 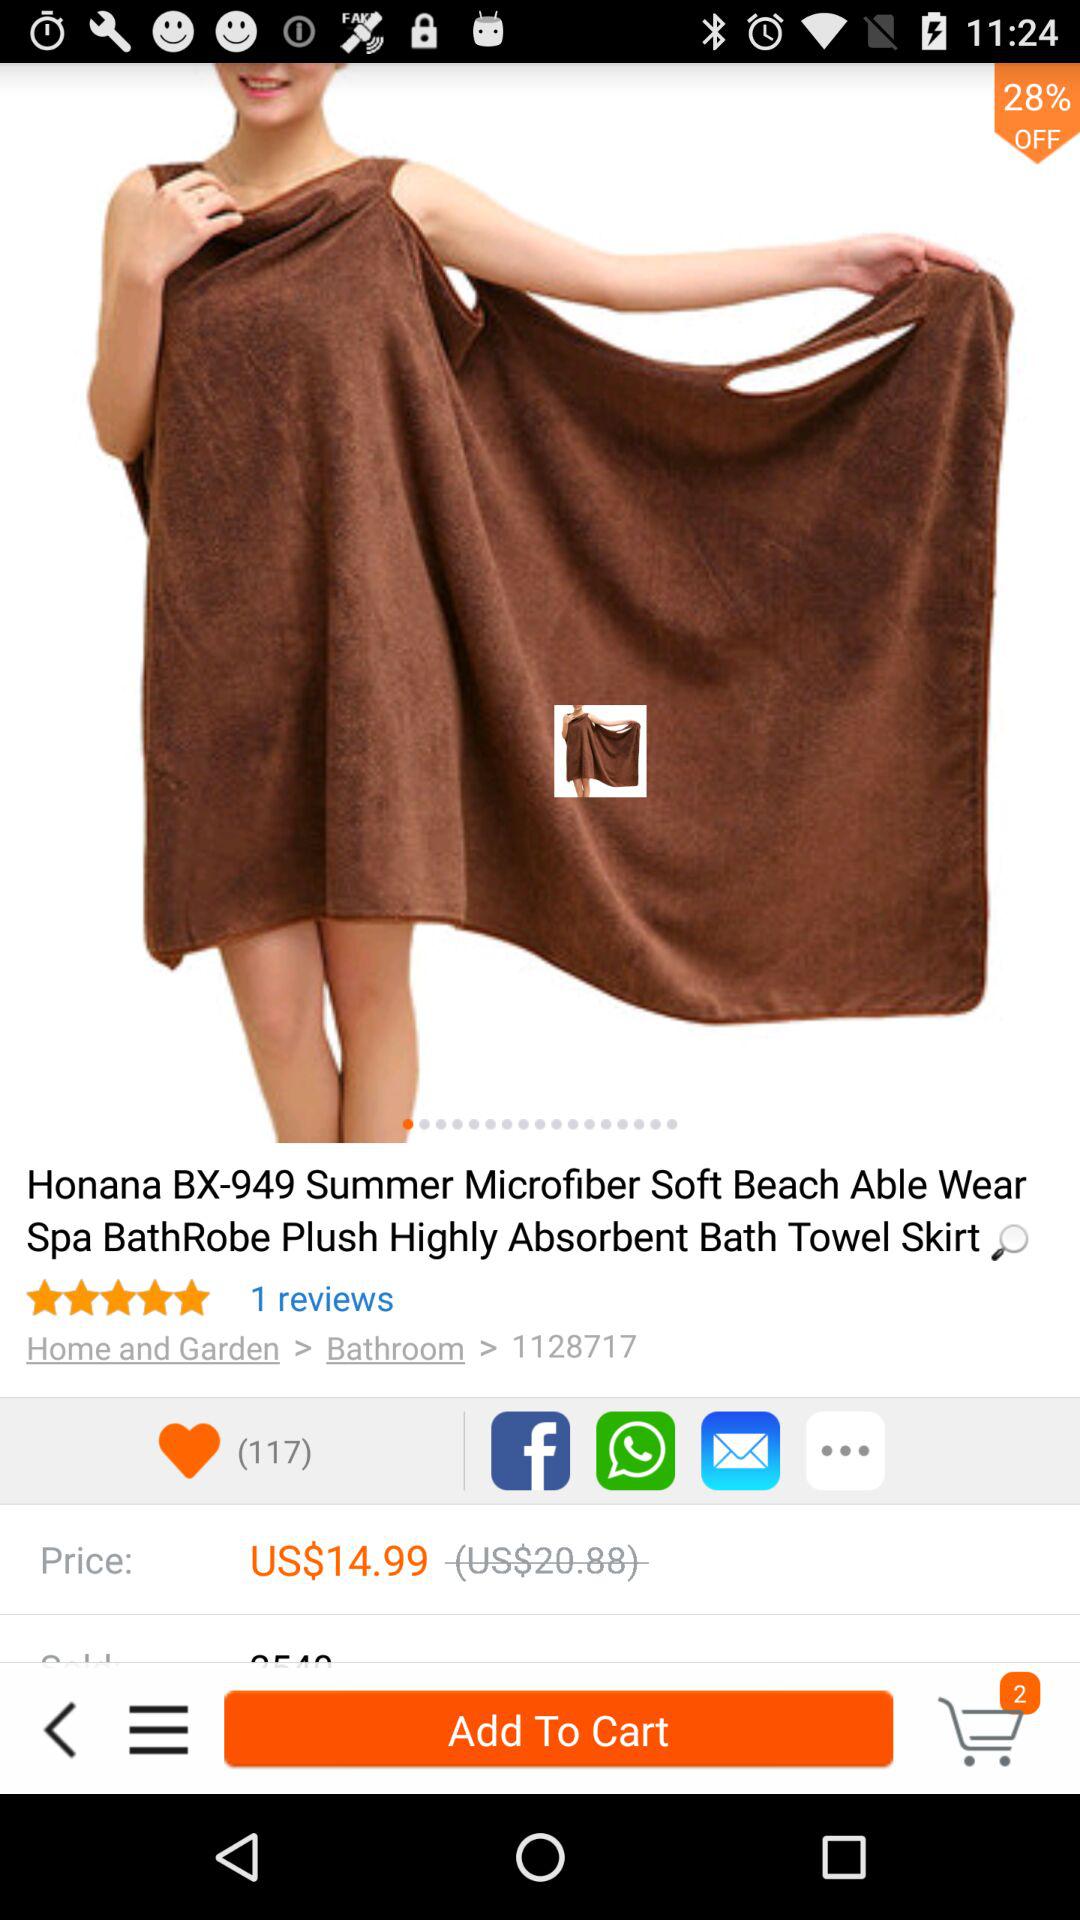 What do you see at coordinates (152, 1347) in the screenshot?
I see `scroll until the home and garden icon` at bounding box center [152, 1347].